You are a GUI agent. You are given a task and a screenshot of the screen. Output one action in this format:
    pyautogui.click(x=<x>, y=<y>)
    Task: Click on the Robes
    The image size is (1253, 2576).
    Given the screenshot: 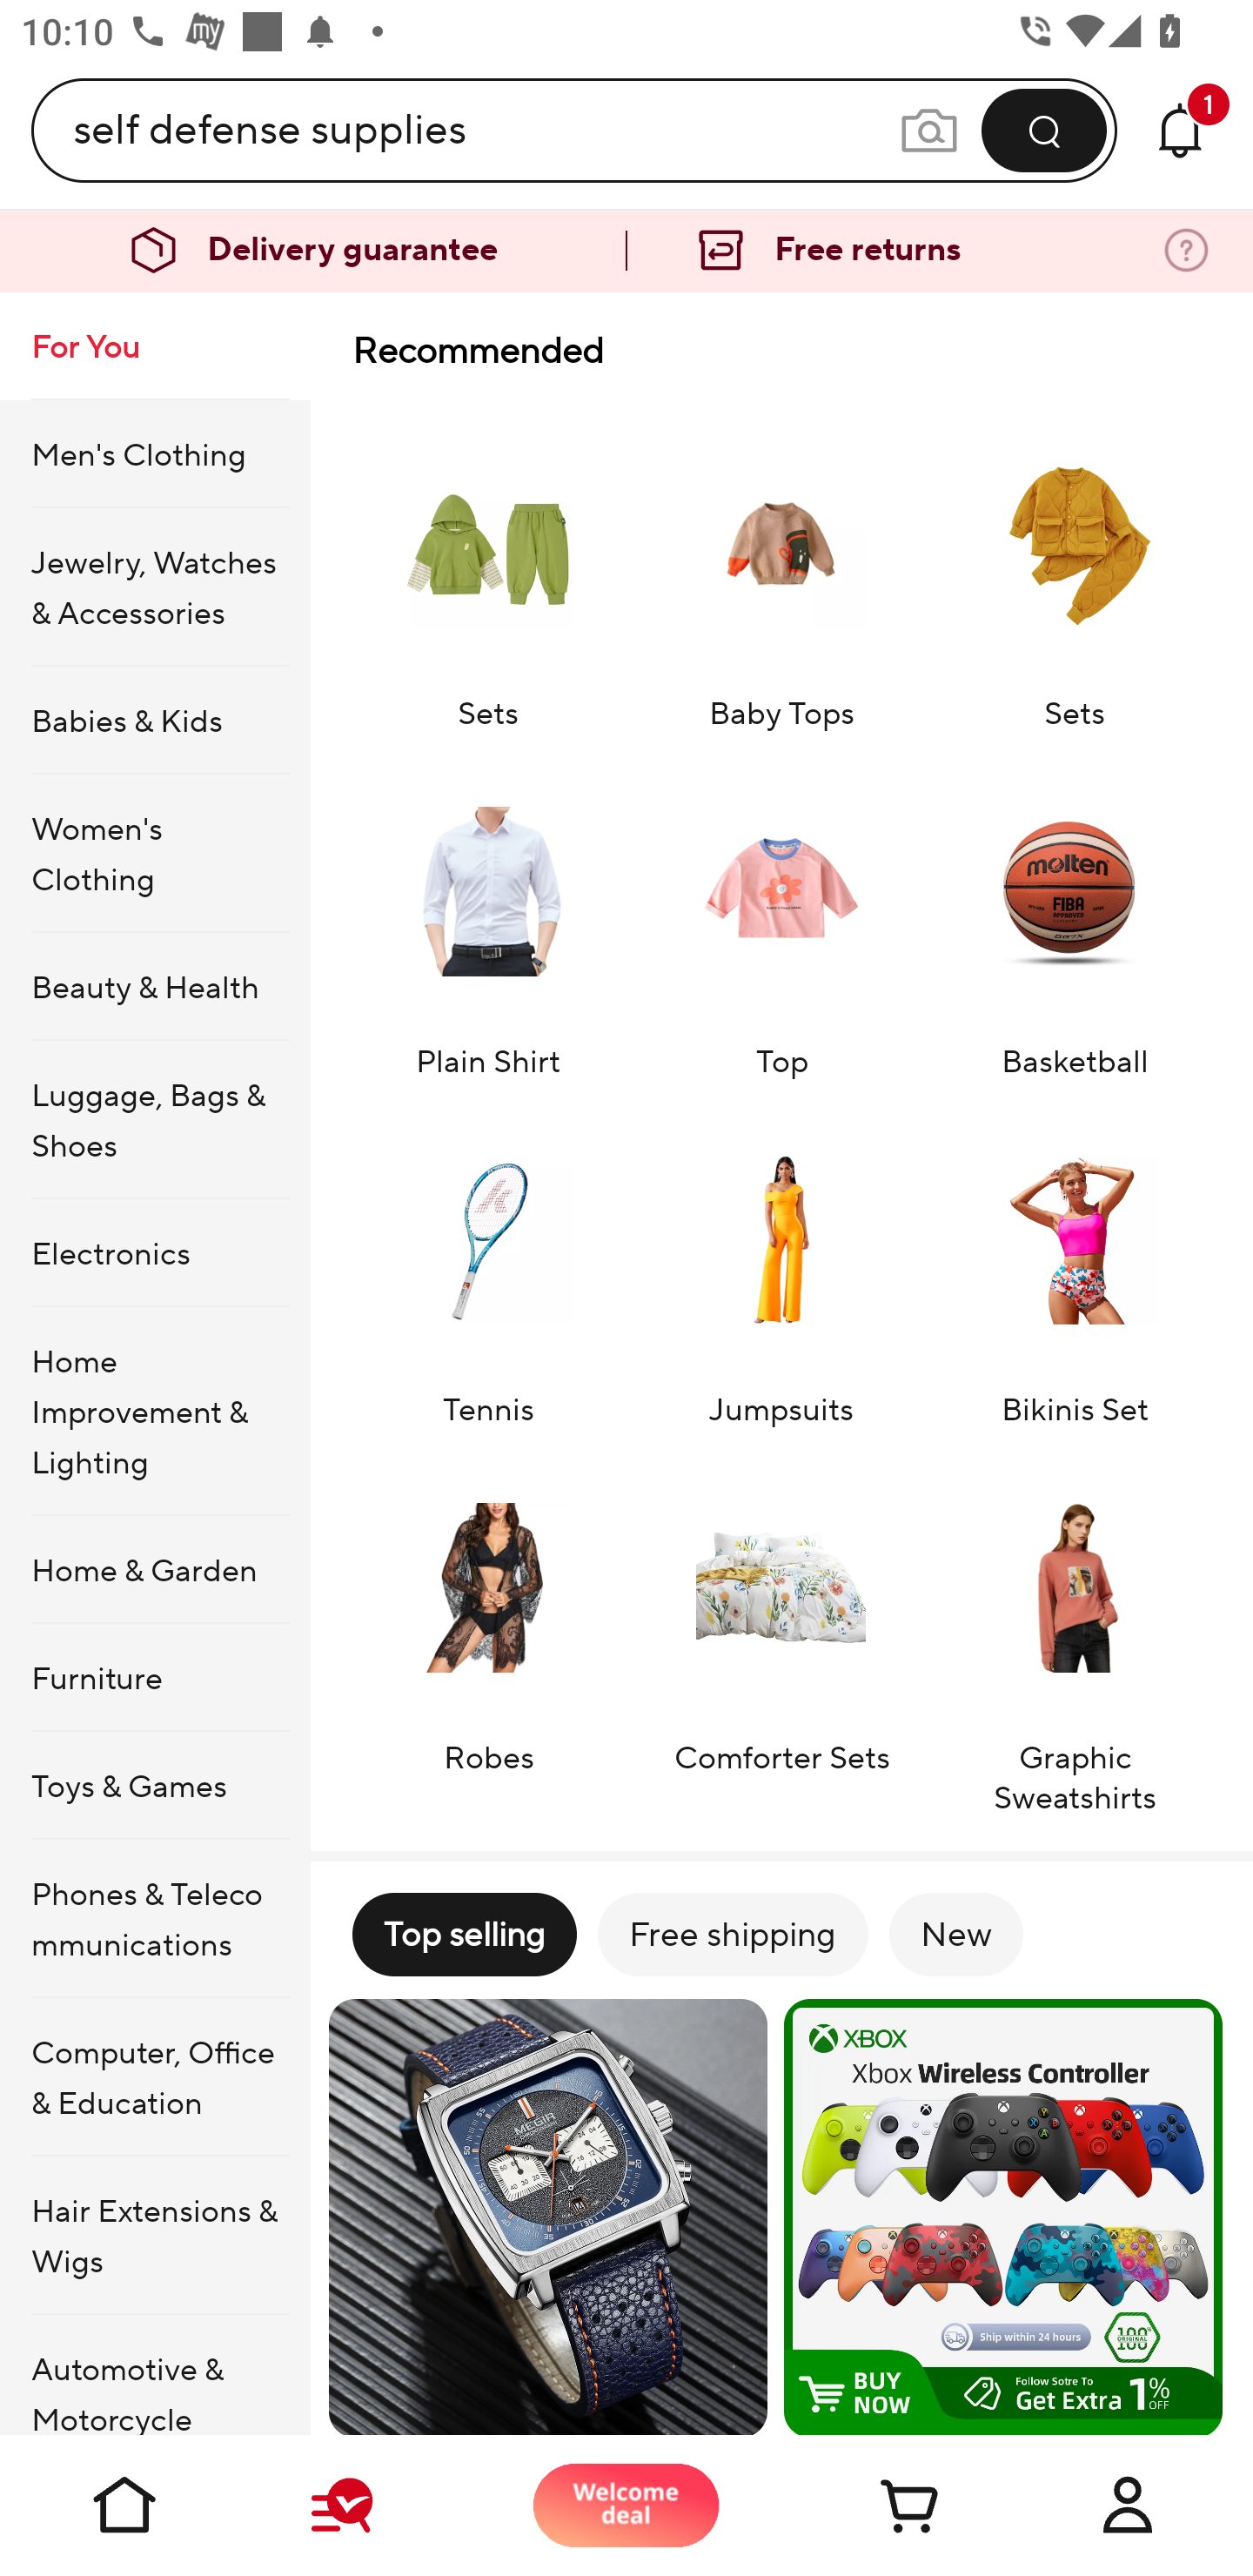 What is the action you would take?
    pyautogui.click(x=487, y=1635)
    